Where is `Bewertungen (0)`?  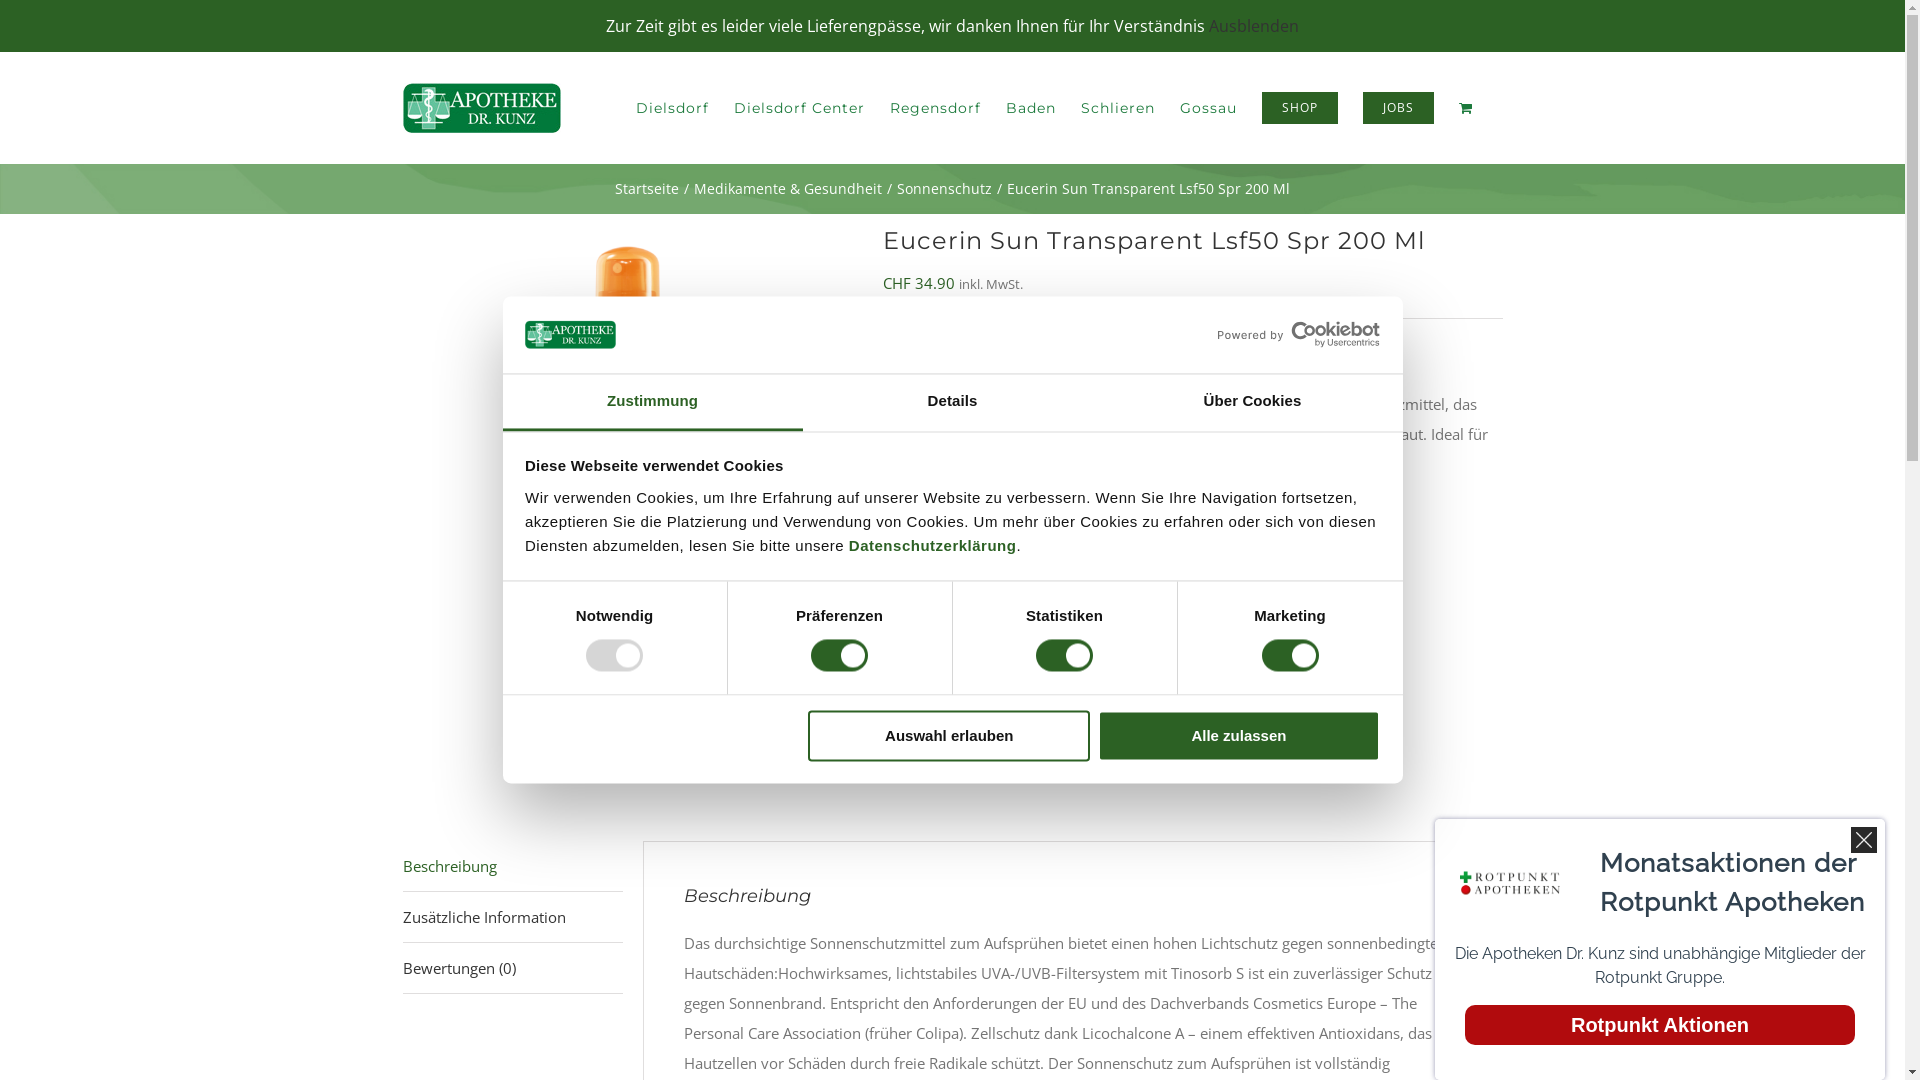 Bewertungen (0) is located at coordinates (512, 968).